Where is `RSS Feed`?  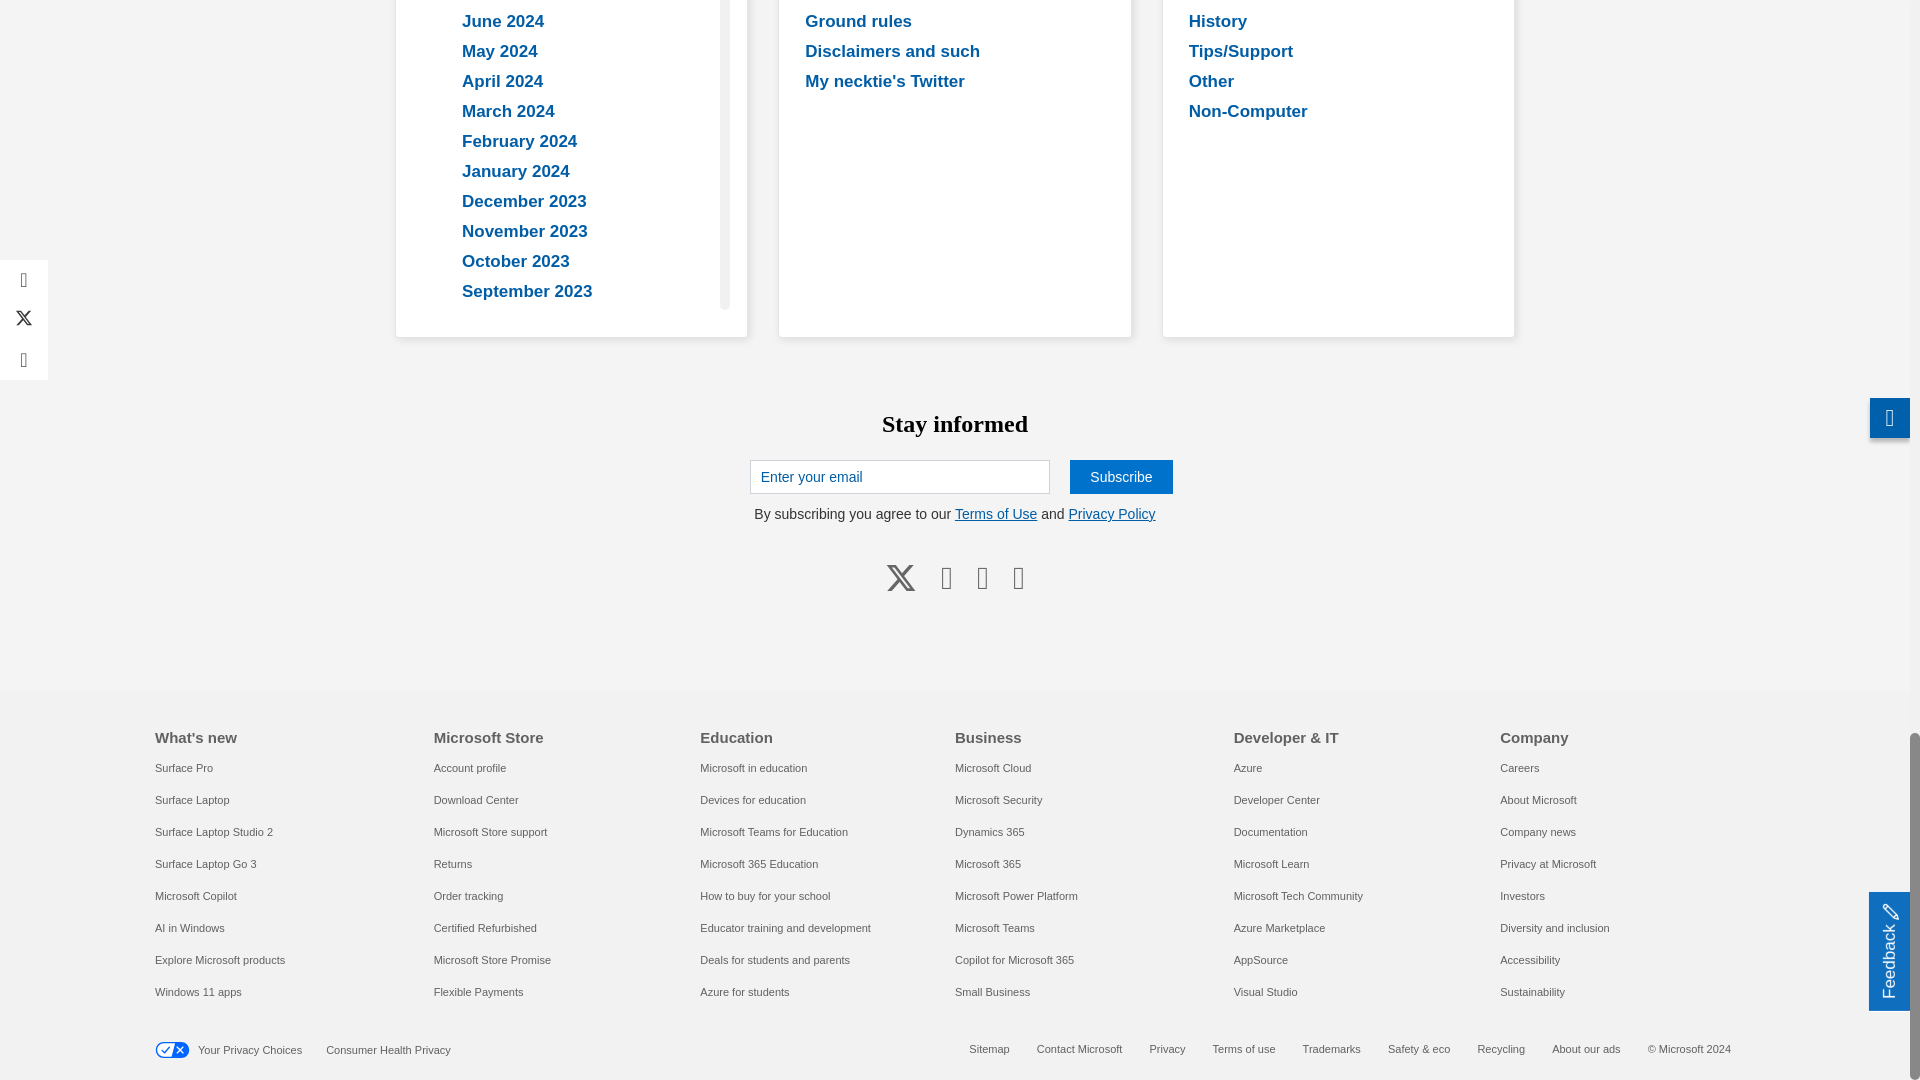 RSS Feed is located at coordinates (1018, 576).